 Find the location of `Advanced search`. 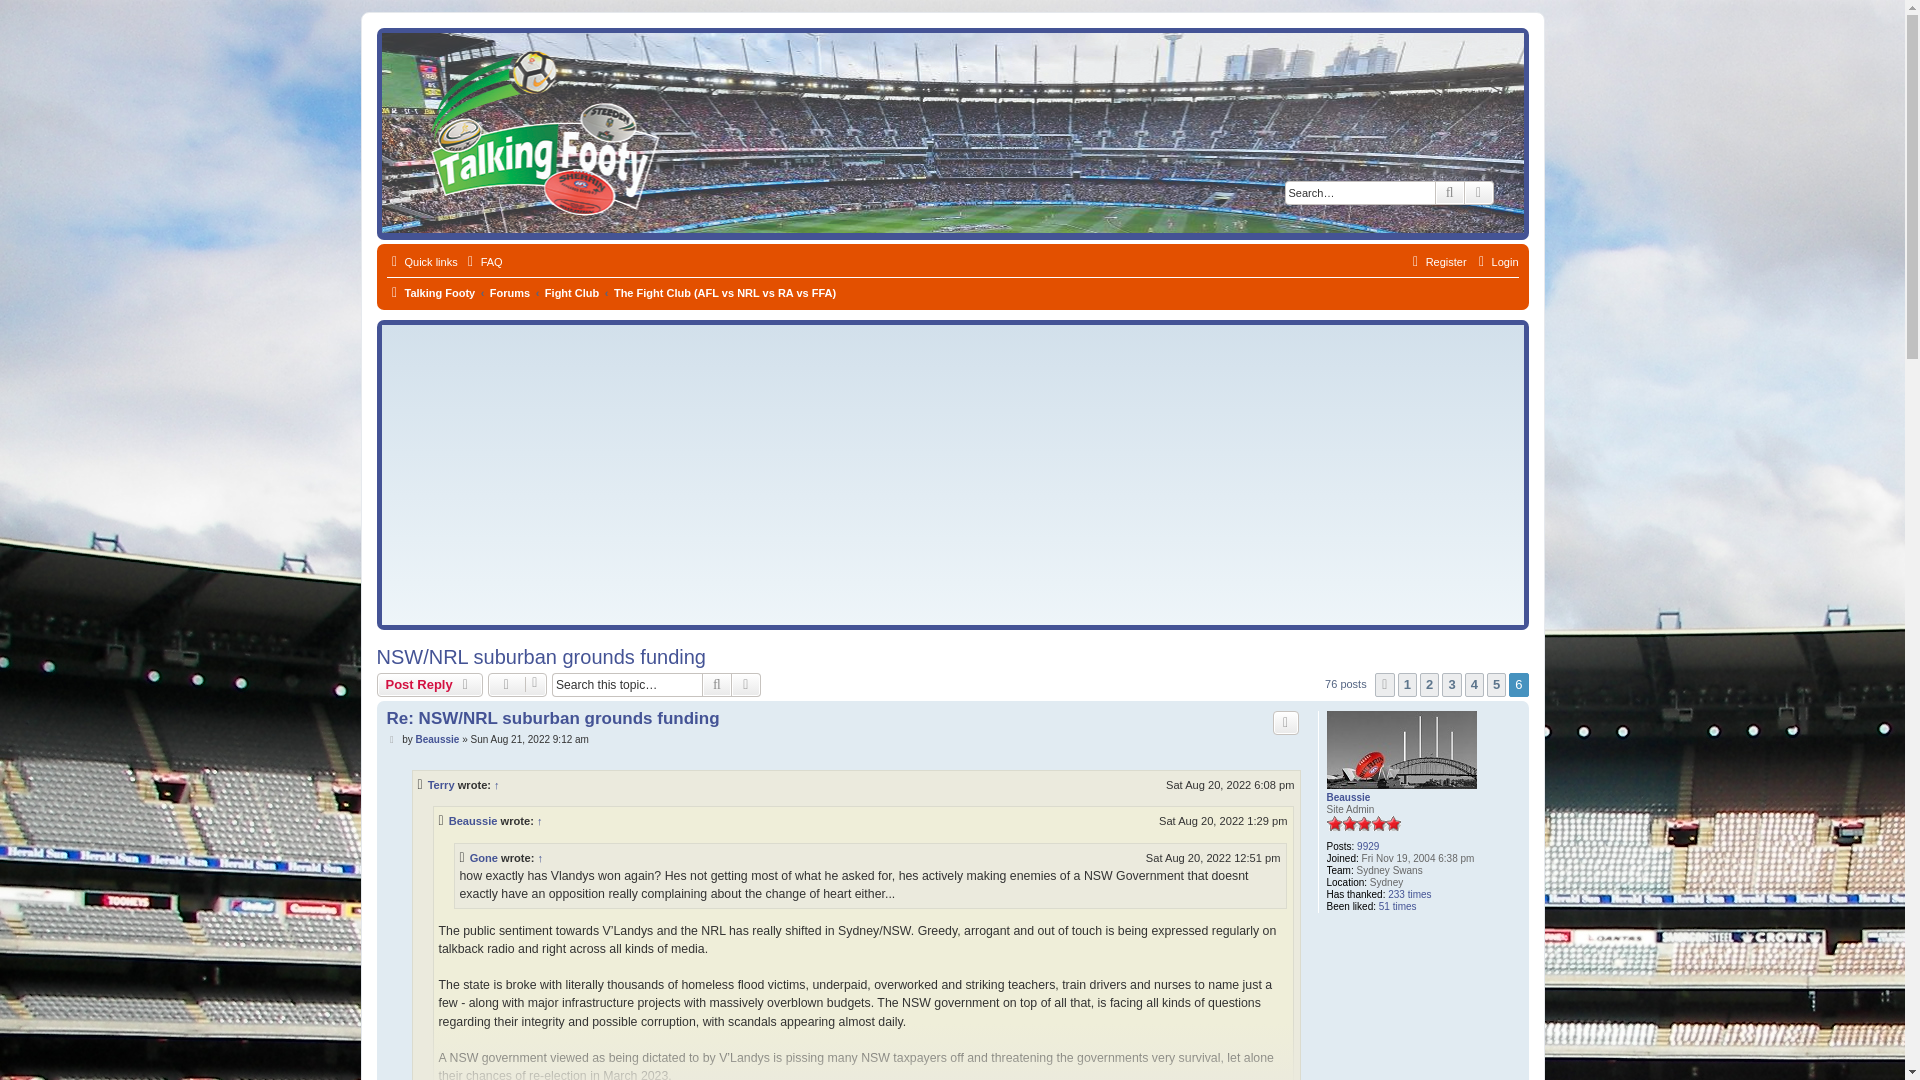

Advanced search is located at coordinates (1478, 193).